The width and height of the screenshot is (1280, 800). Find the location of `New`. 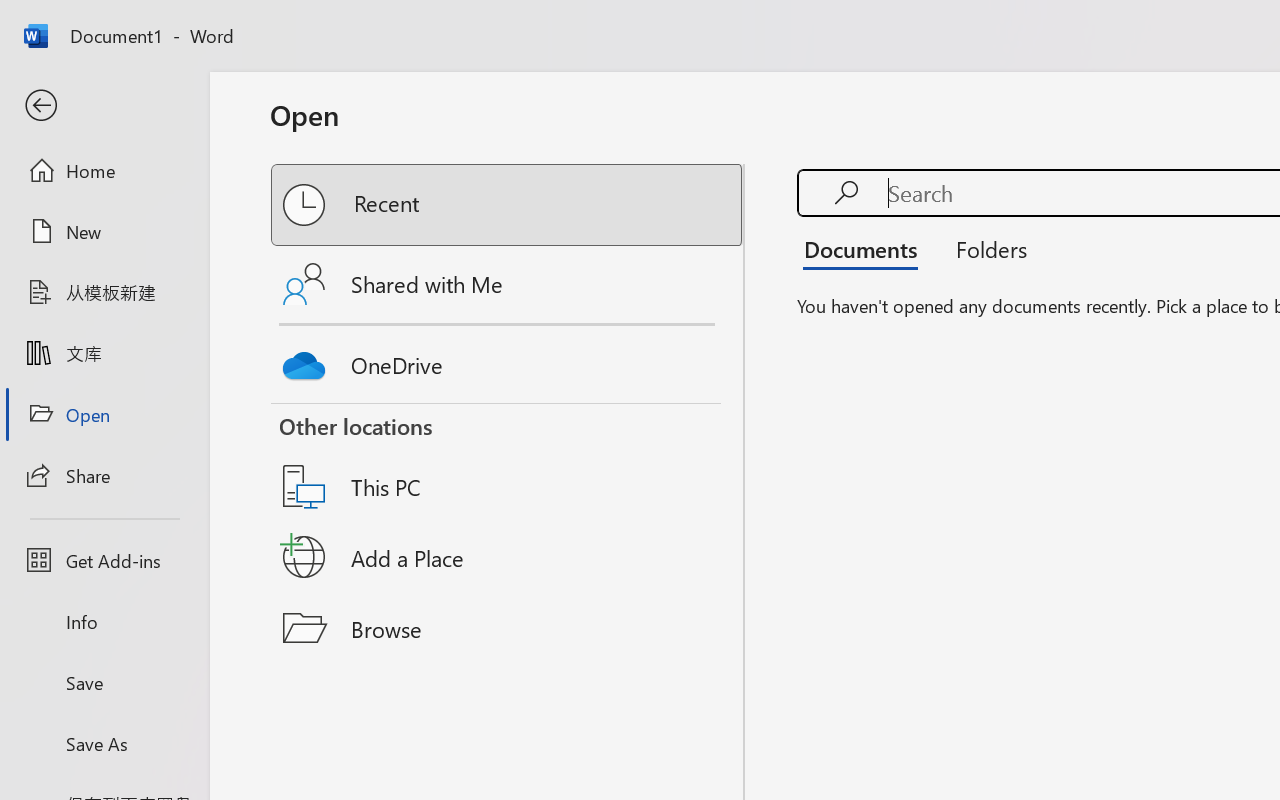

New is located at coordinates (104, 231).